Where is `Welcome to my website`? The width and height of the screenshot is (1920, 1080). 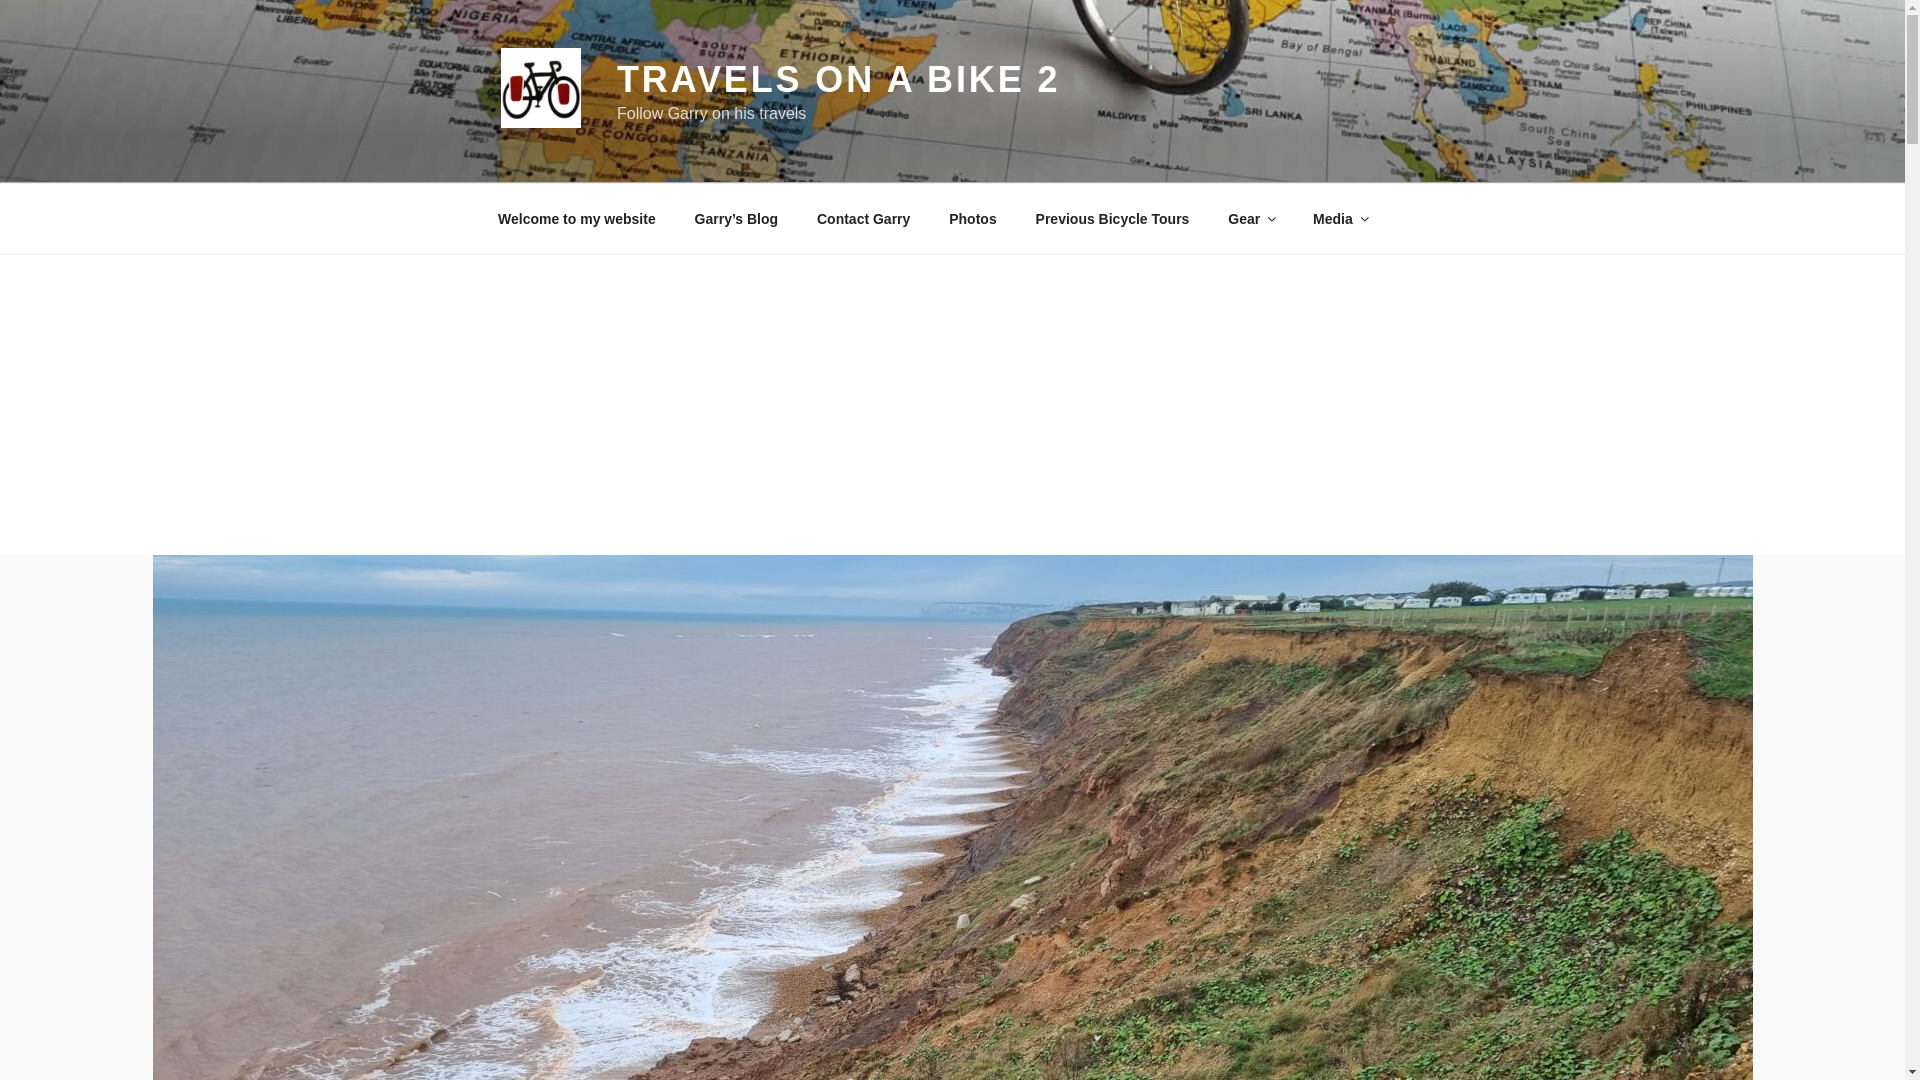
Welcome to my website is located at coordinates (576, 218).